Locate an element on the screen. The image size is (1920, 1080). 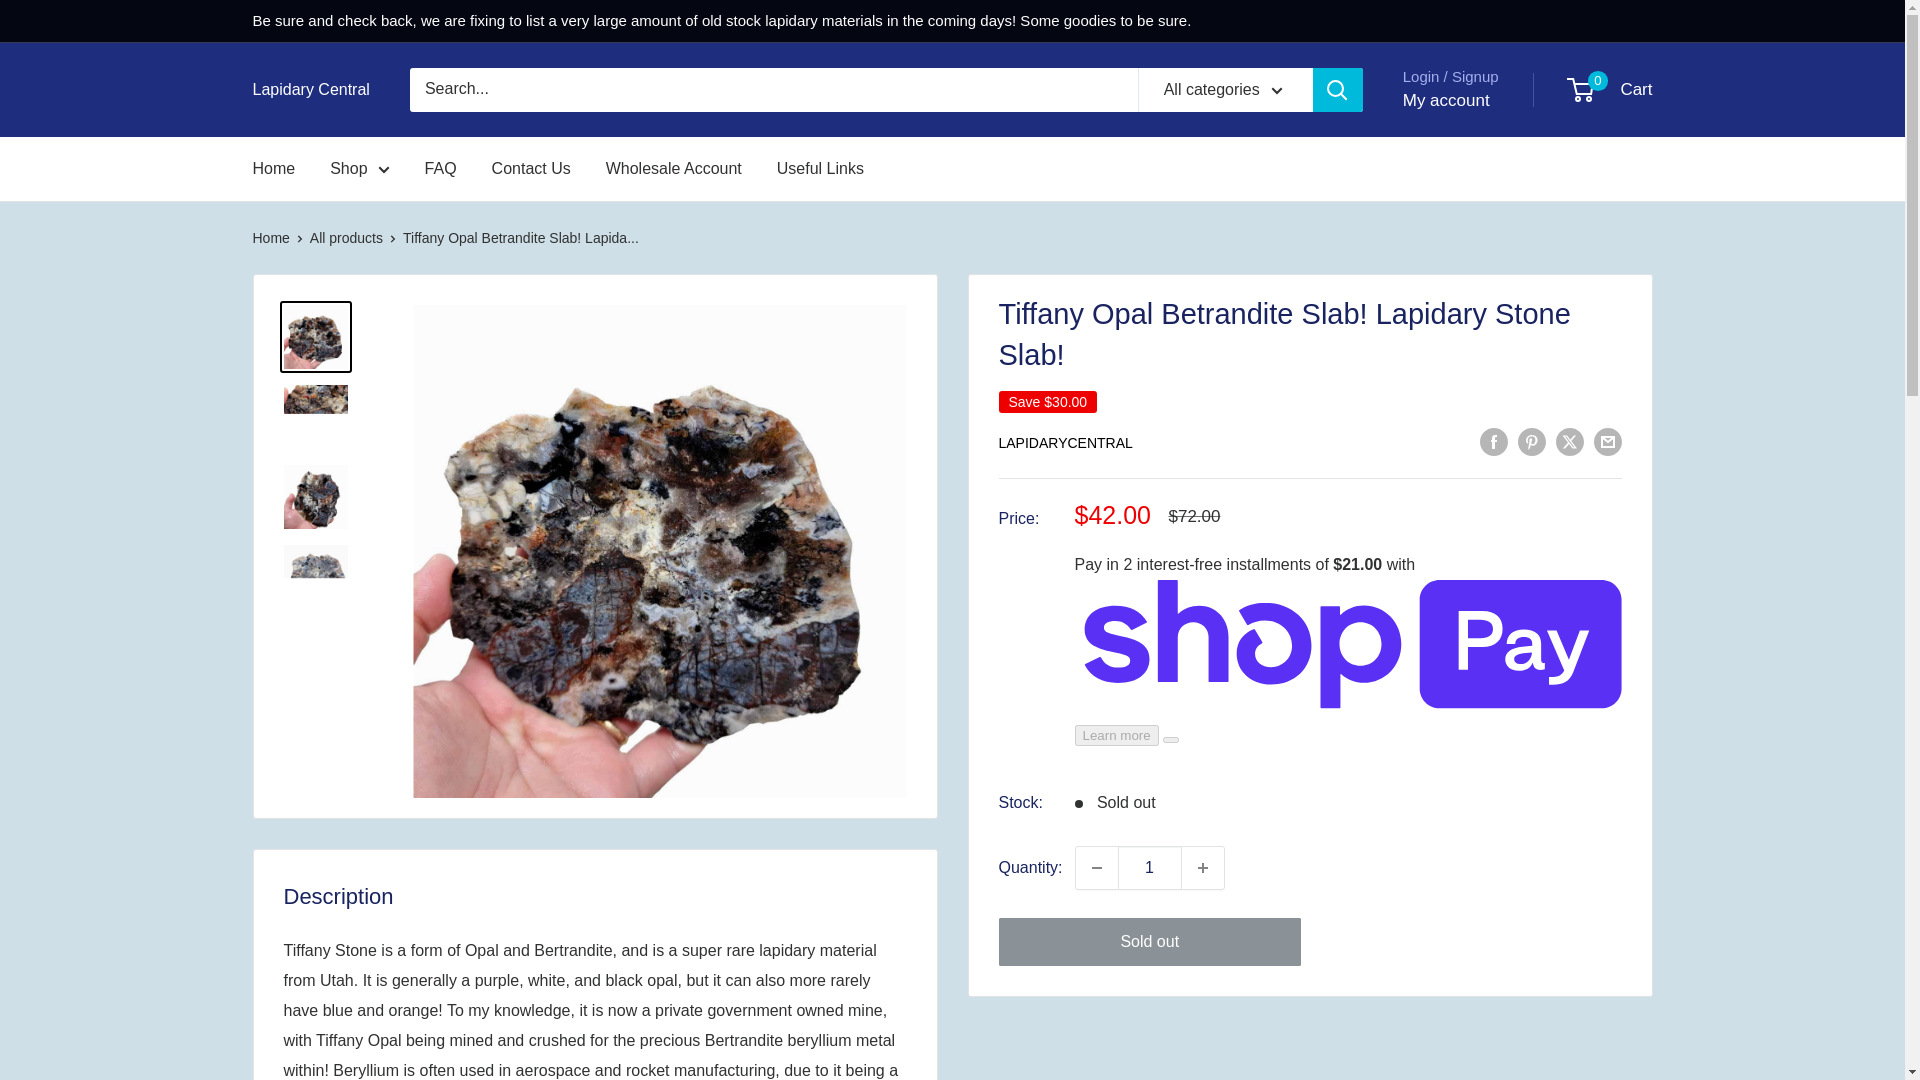
Decrease quantity by 1 is located at coordinates (1610, 90).